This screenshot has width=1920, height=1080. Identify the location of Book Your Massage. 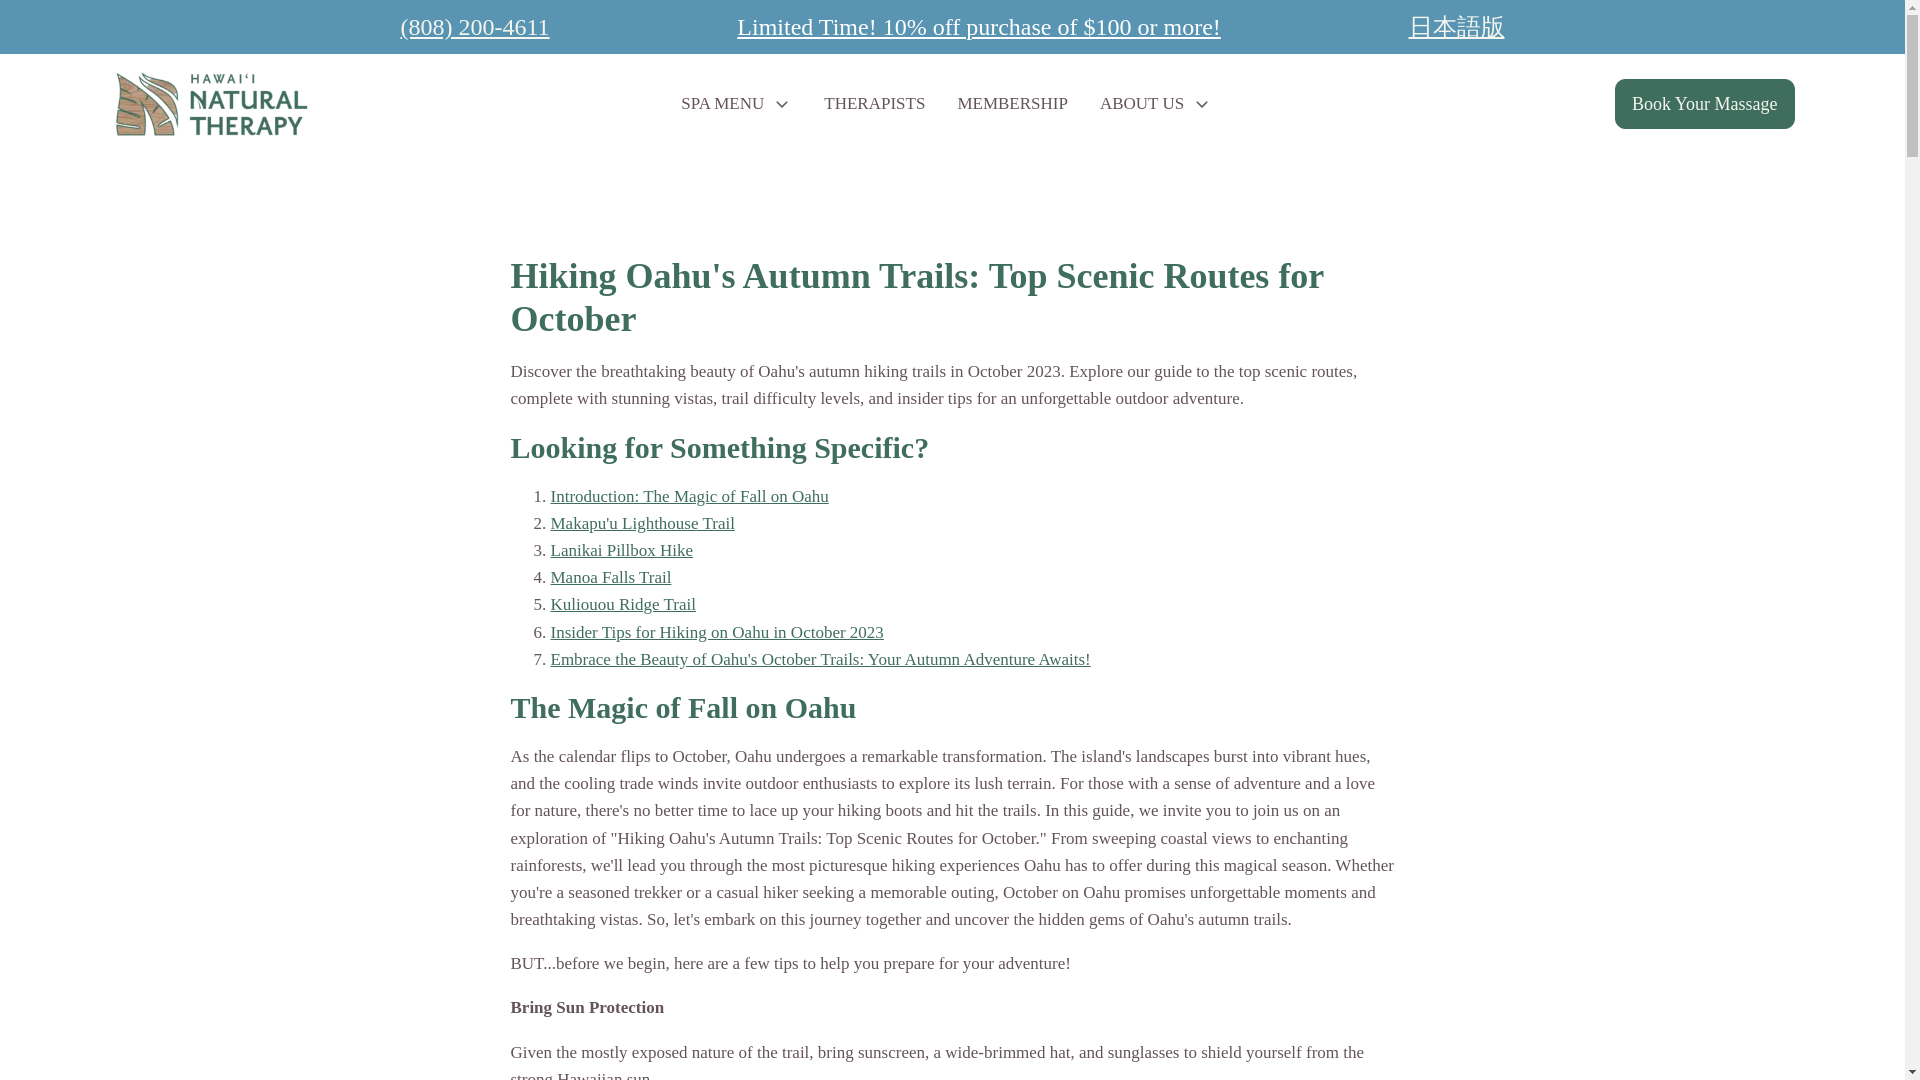
(1704, 104).